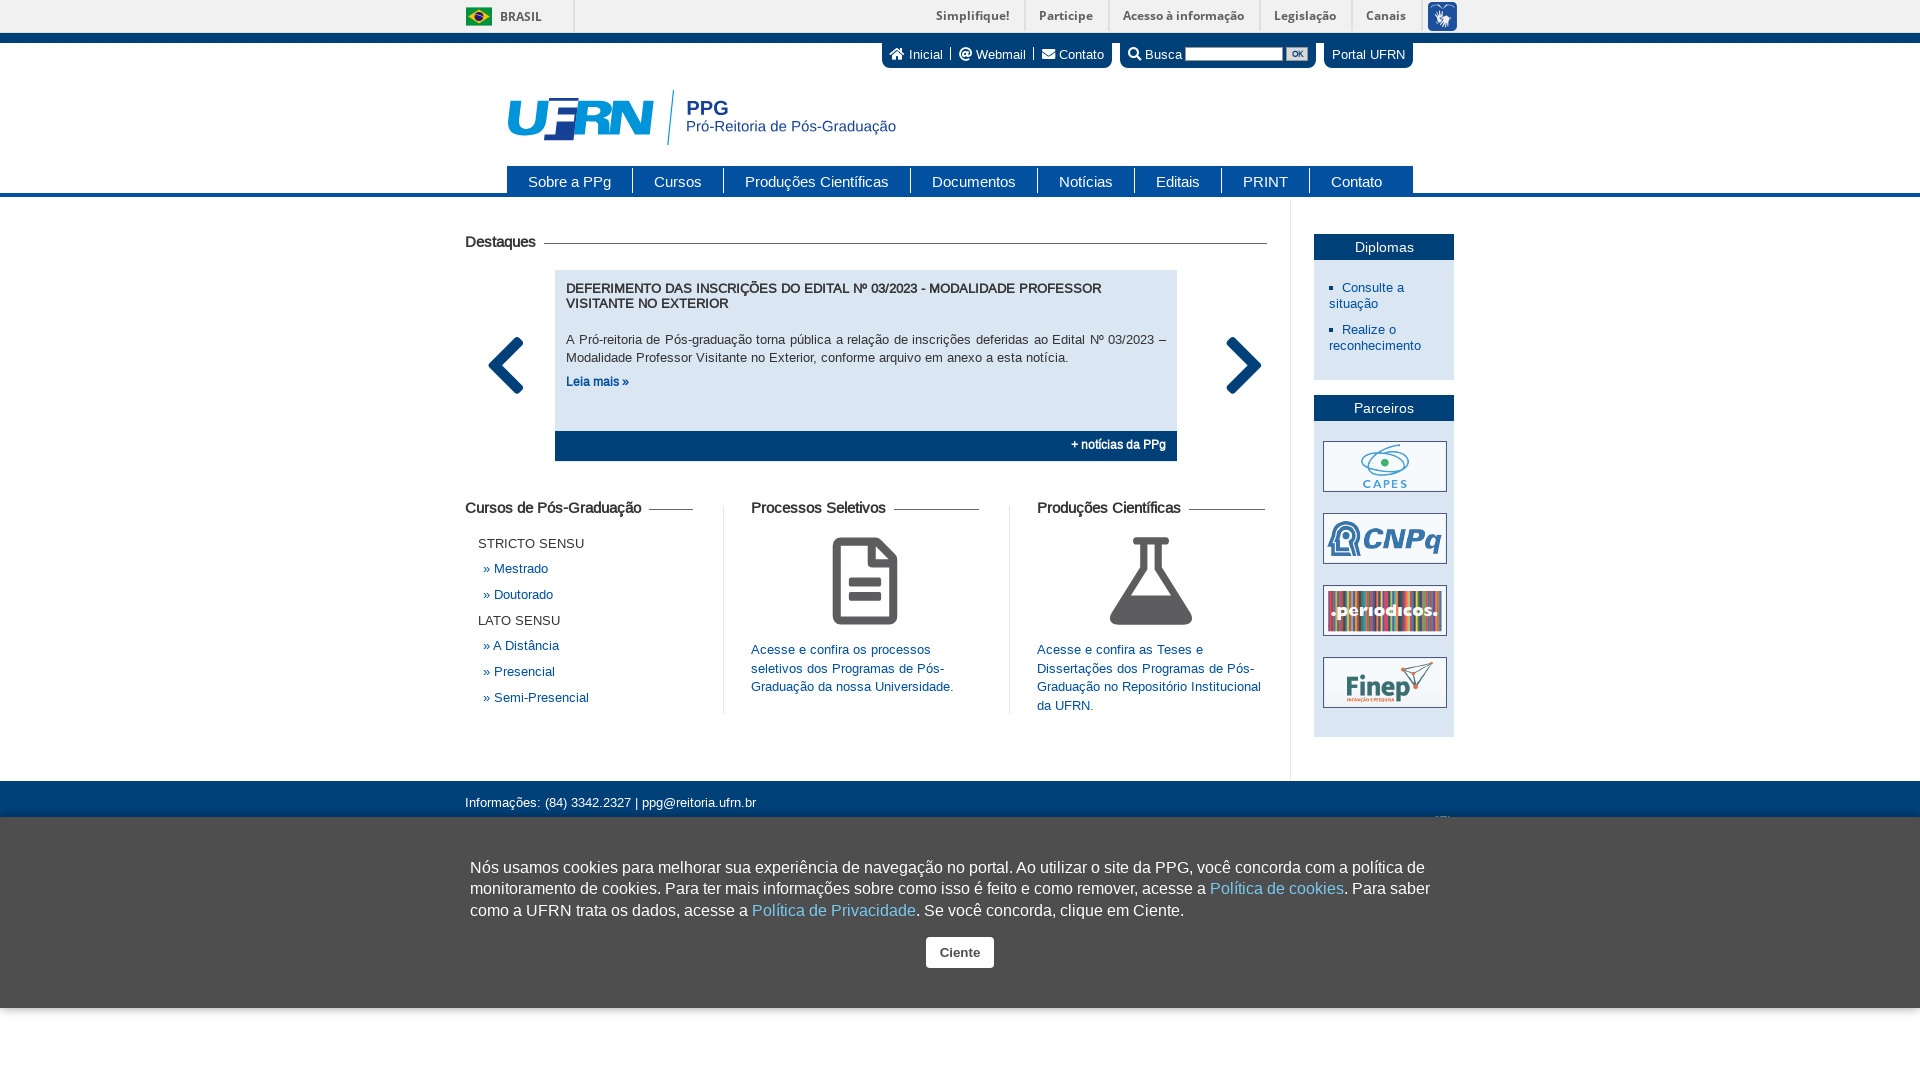  Describe the element at coordinates (1384, 549) in the screenshot. I see `Acessar site da CNPQ` at that location.